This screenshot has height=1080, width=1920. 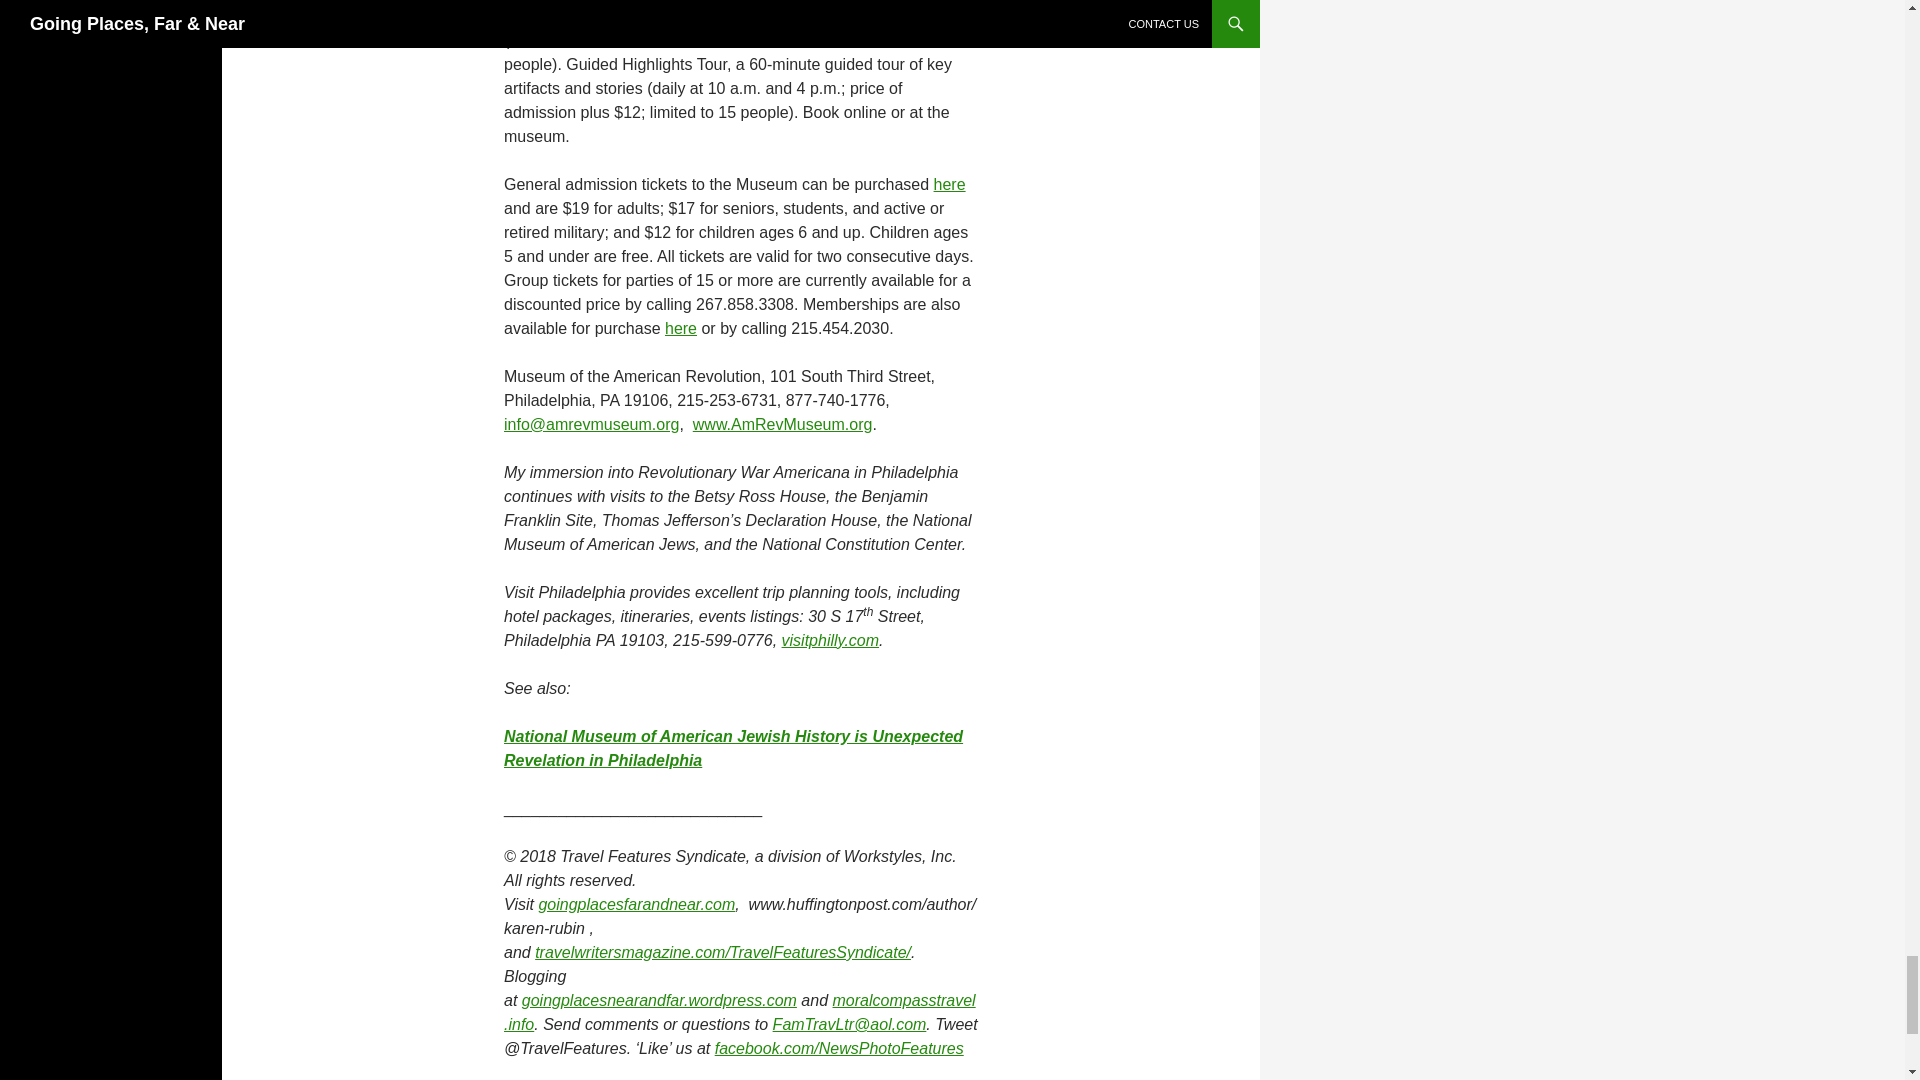 What do you see at coordinates (949, 184) in the screenshot?
I see `here` at bounding box center [949, 184].